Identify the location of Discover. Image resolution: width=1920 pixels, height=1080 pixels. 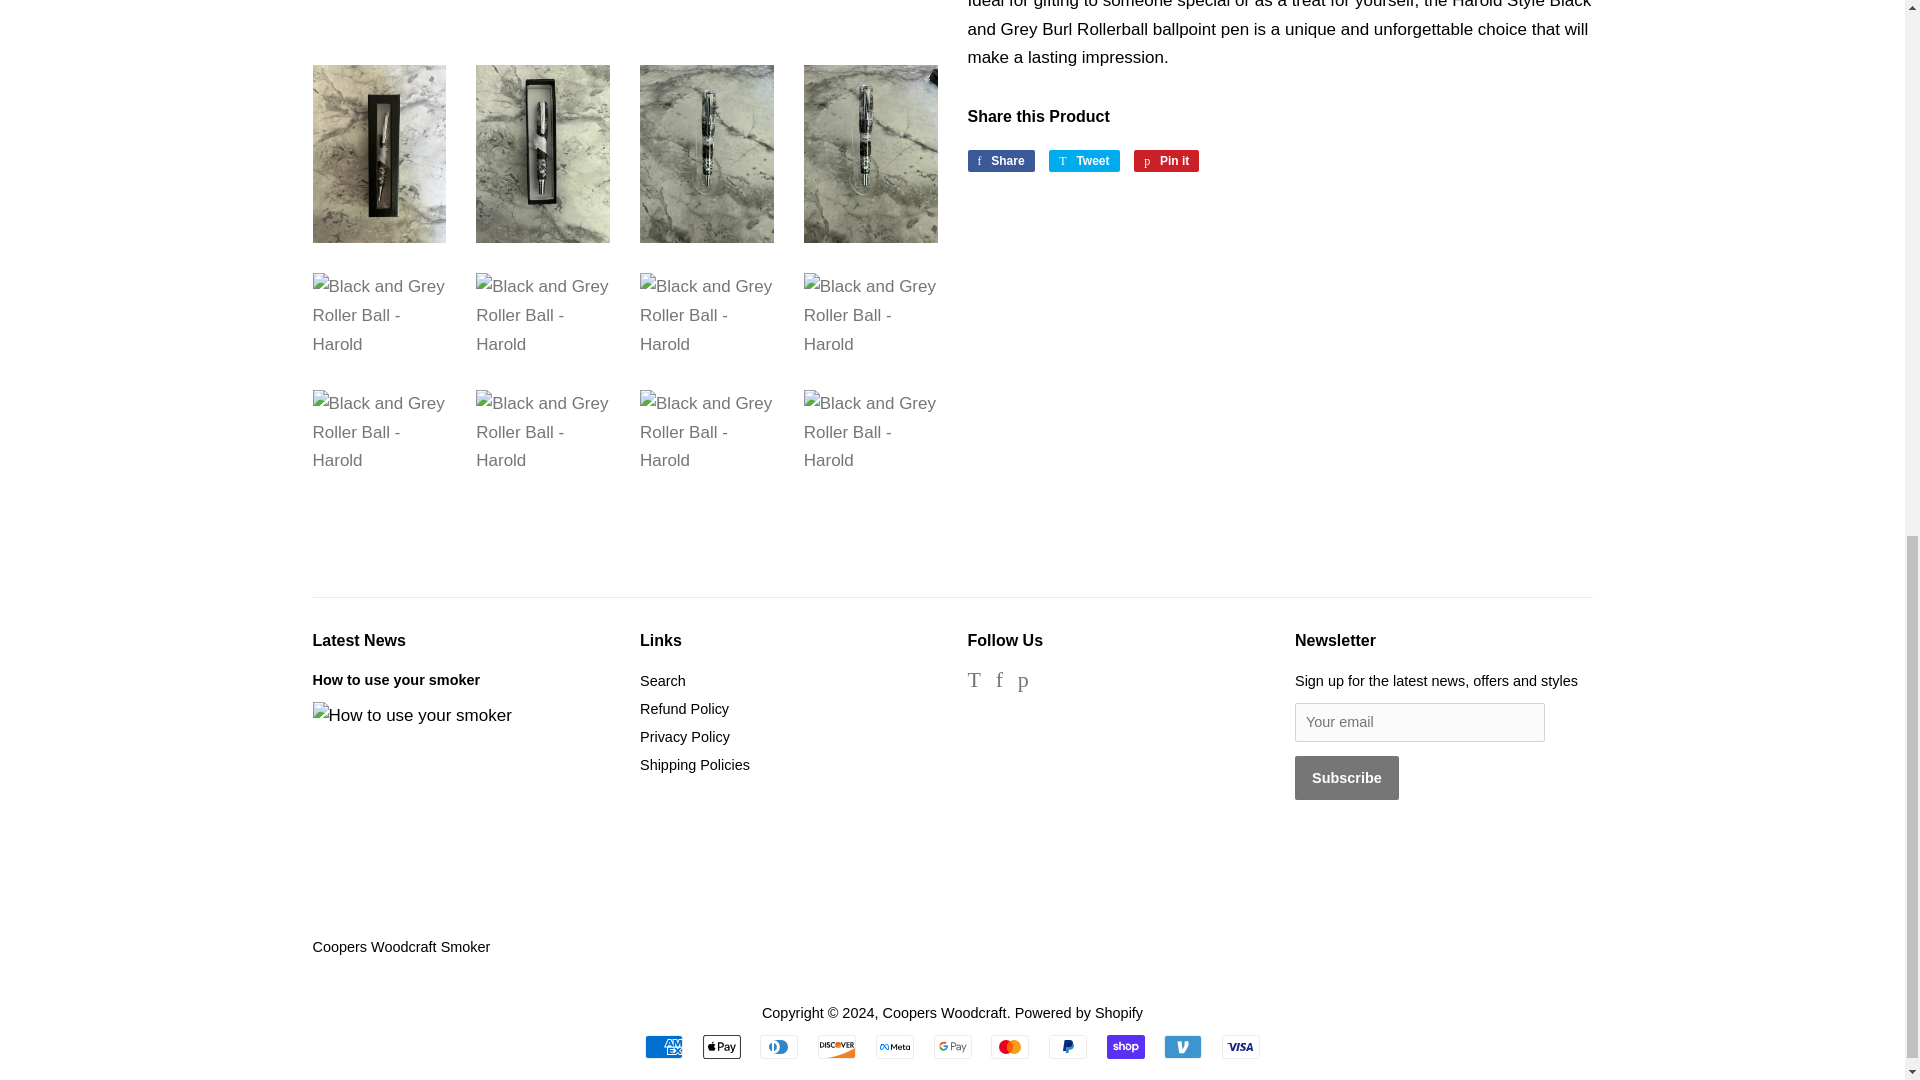
(836, 1046).